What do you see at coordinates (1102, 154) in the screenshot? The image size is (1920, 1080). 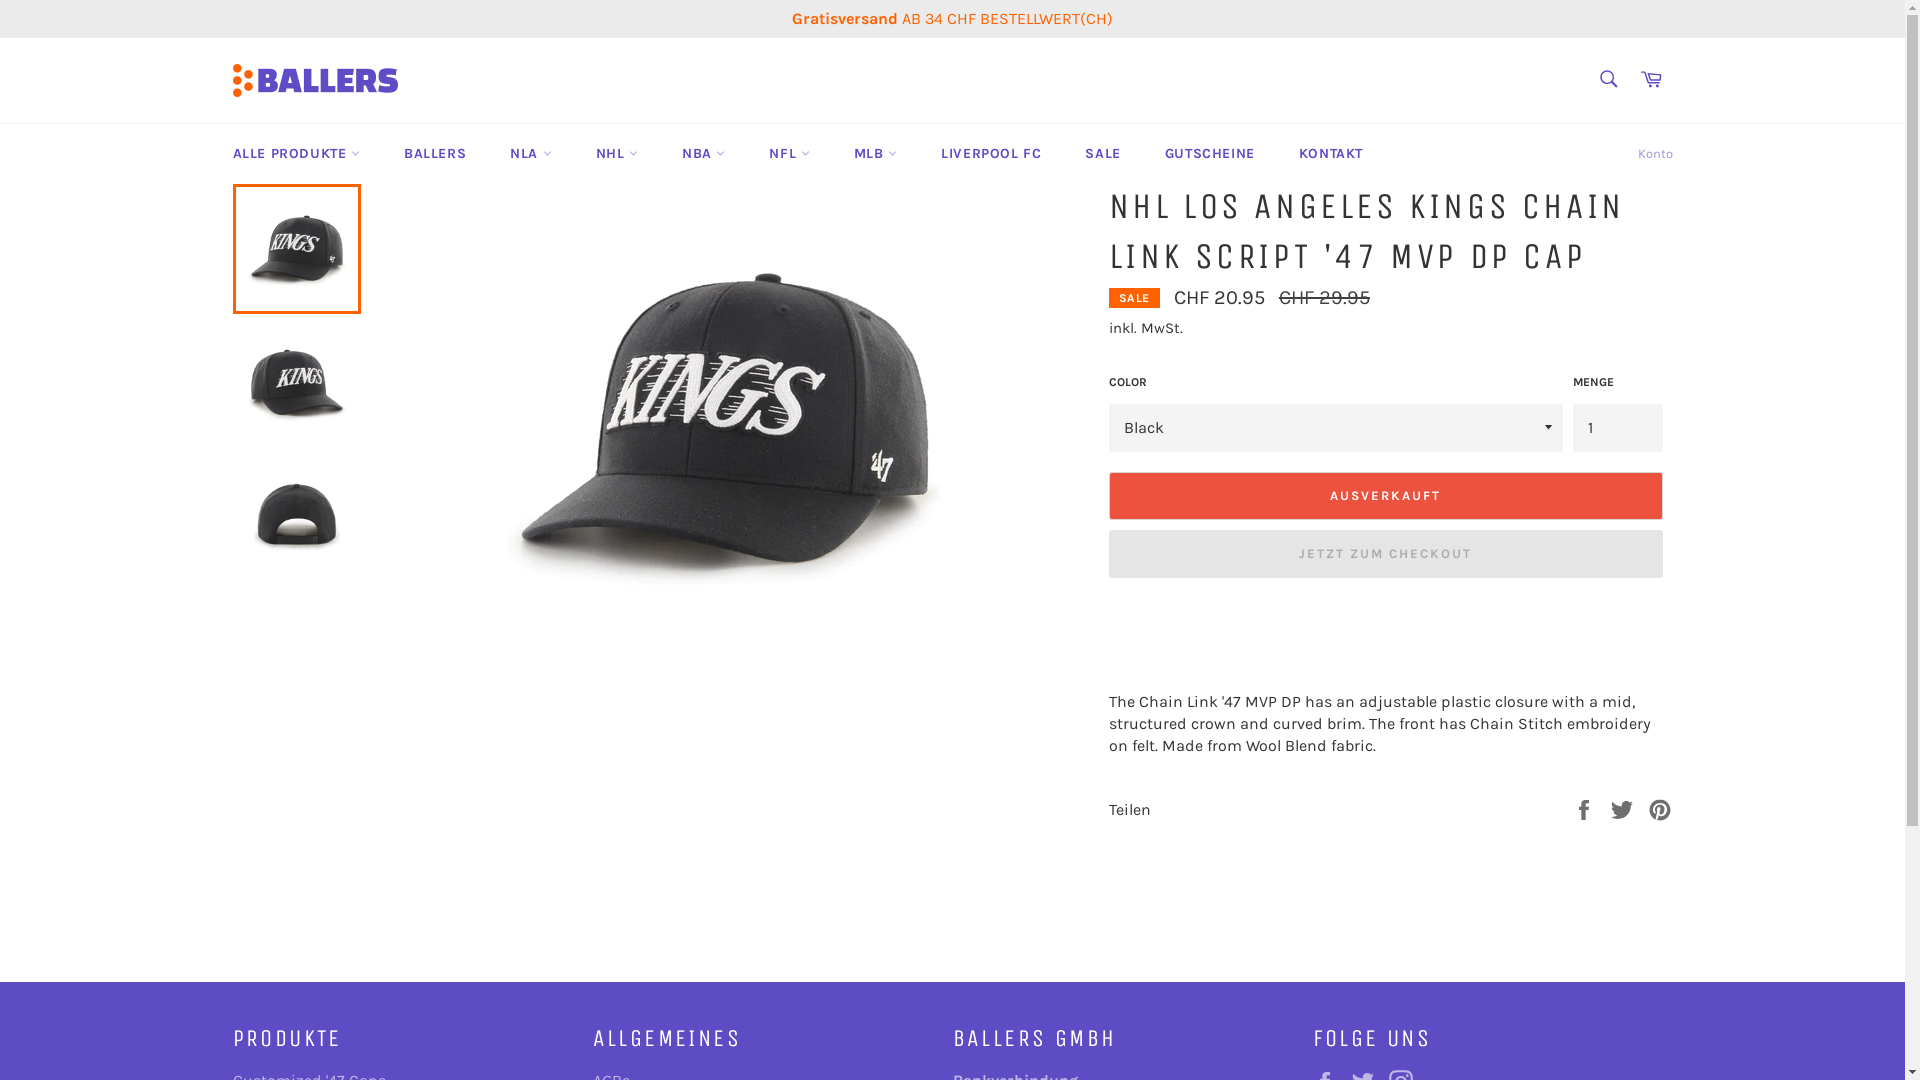 I see `SALE` at bounding box center [1102, 154].